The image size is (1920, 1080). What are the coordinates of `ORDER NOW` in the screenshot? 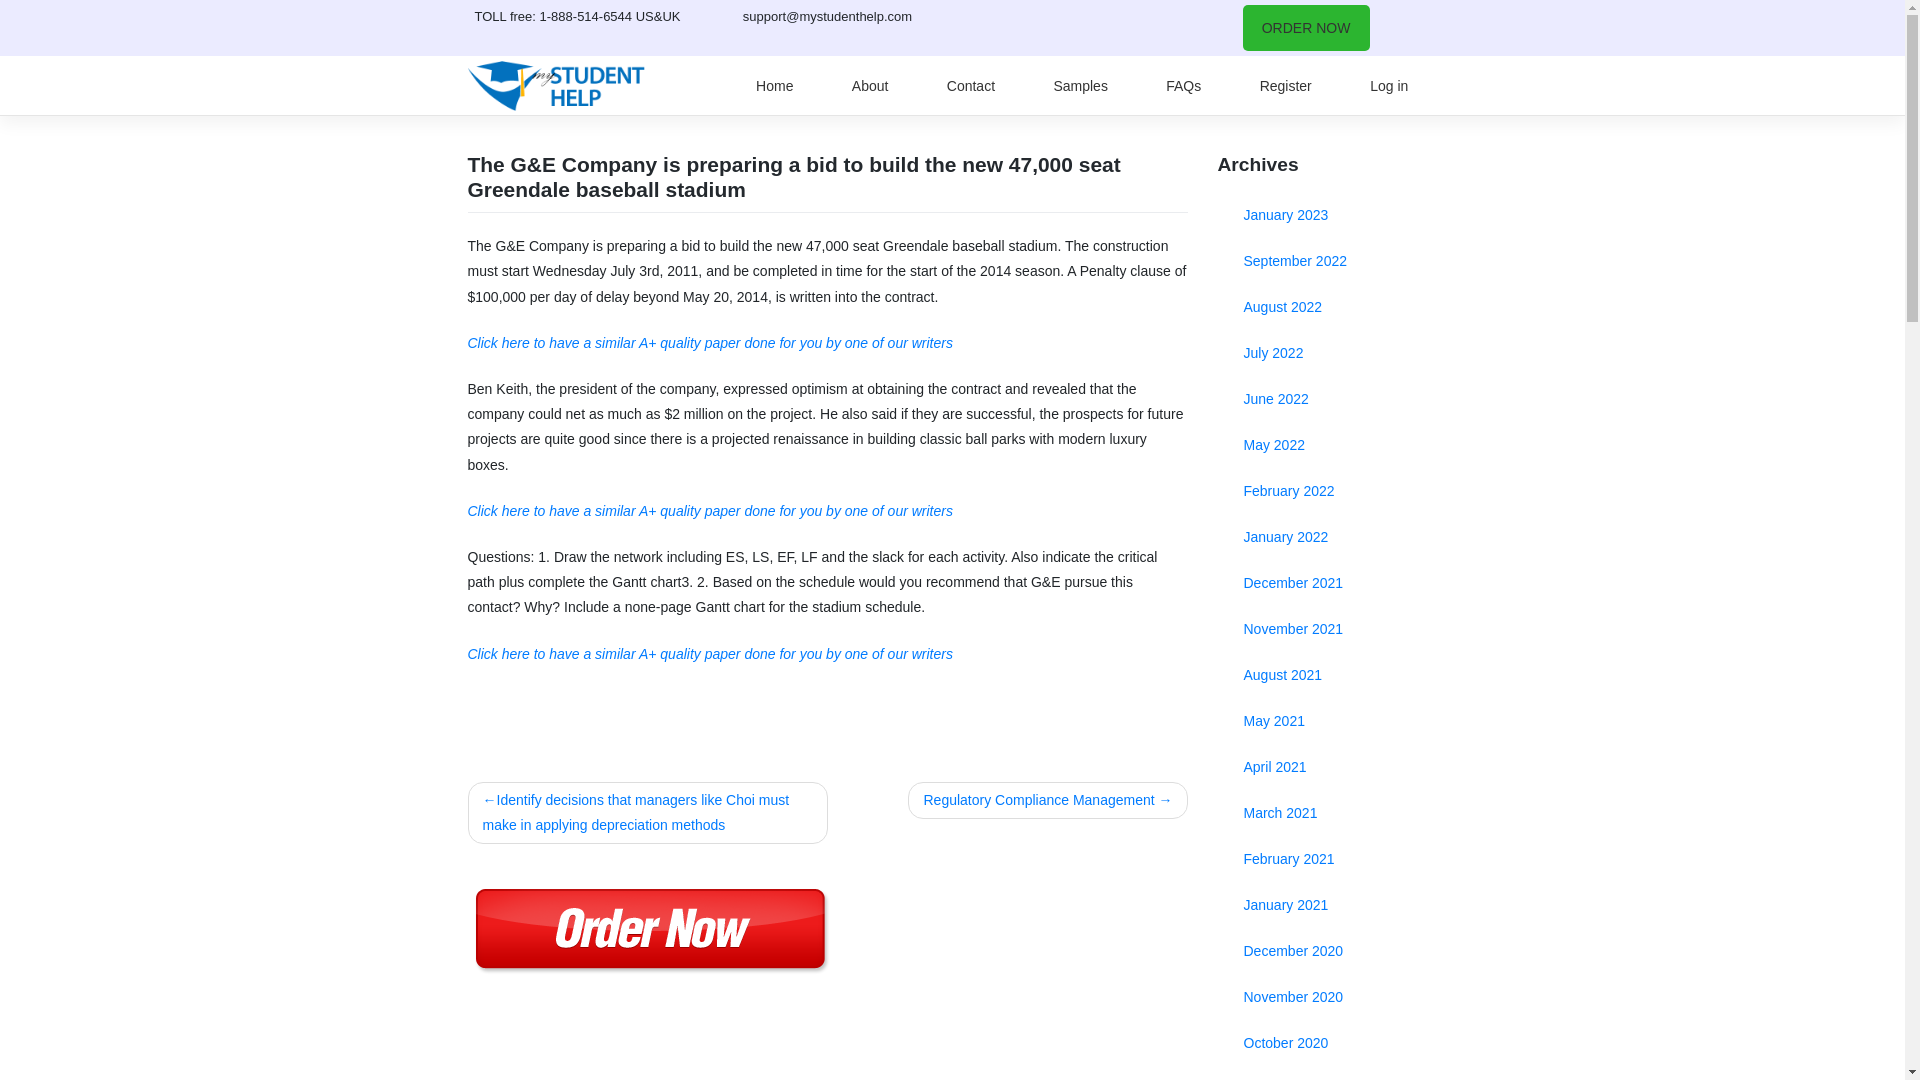 It's located at (1305, 28).